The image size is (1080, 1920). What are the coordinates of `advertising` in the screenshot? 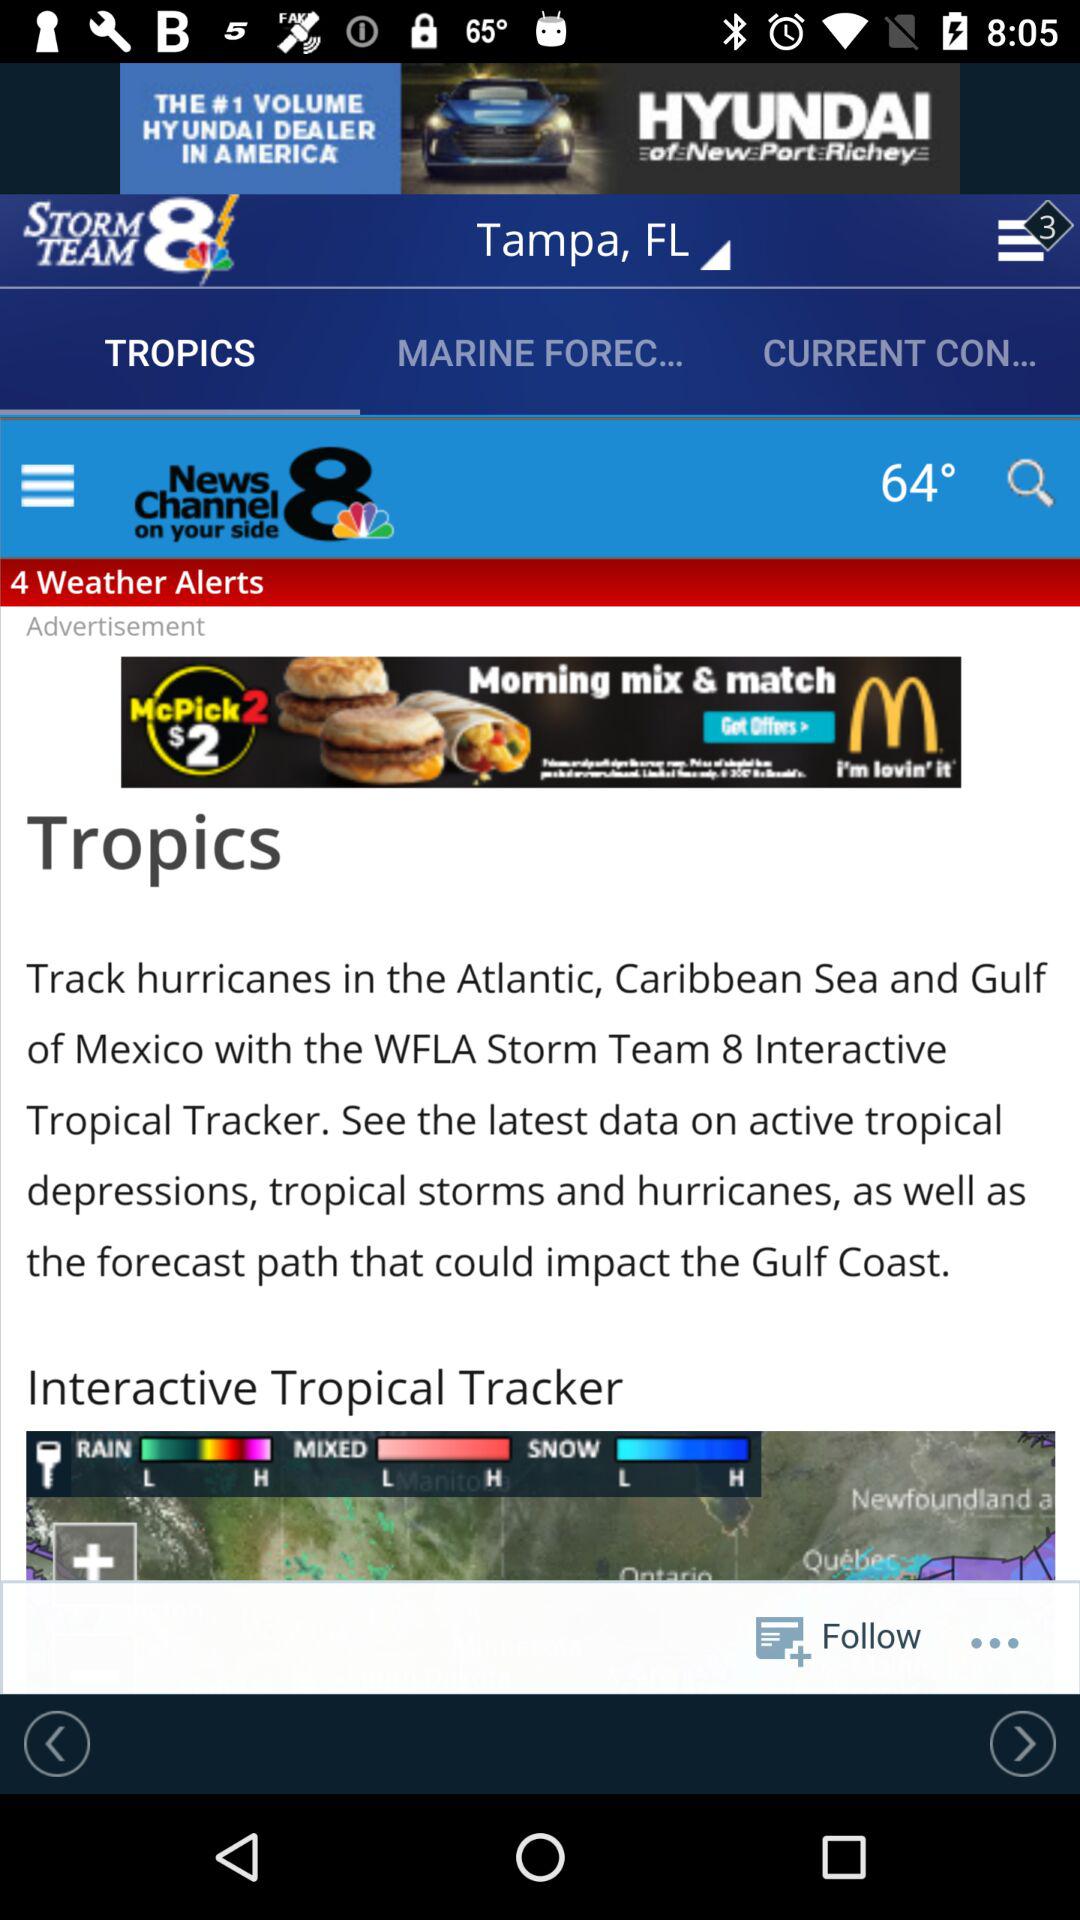 It's located at (540, 128).